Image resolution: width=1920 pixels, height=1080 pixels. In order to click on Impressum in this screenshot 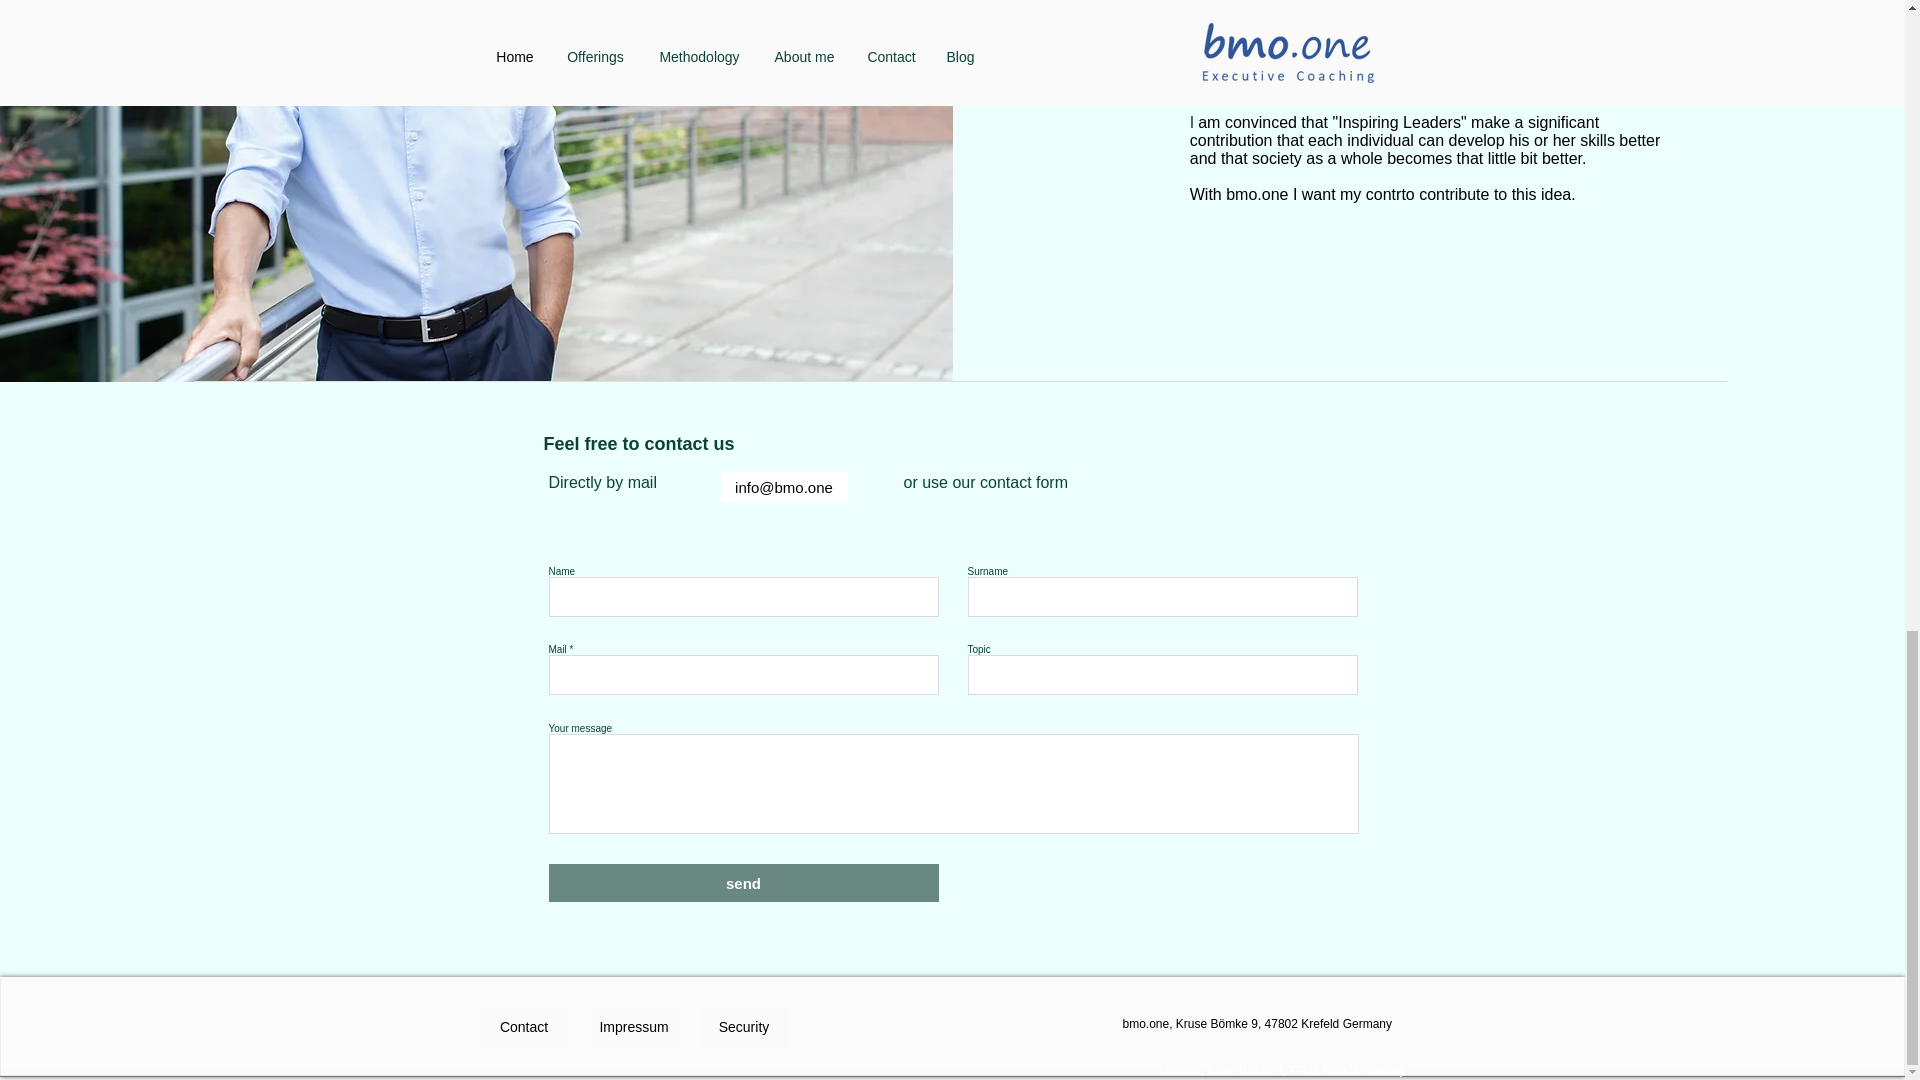, I will do `click(634, 1027)`.